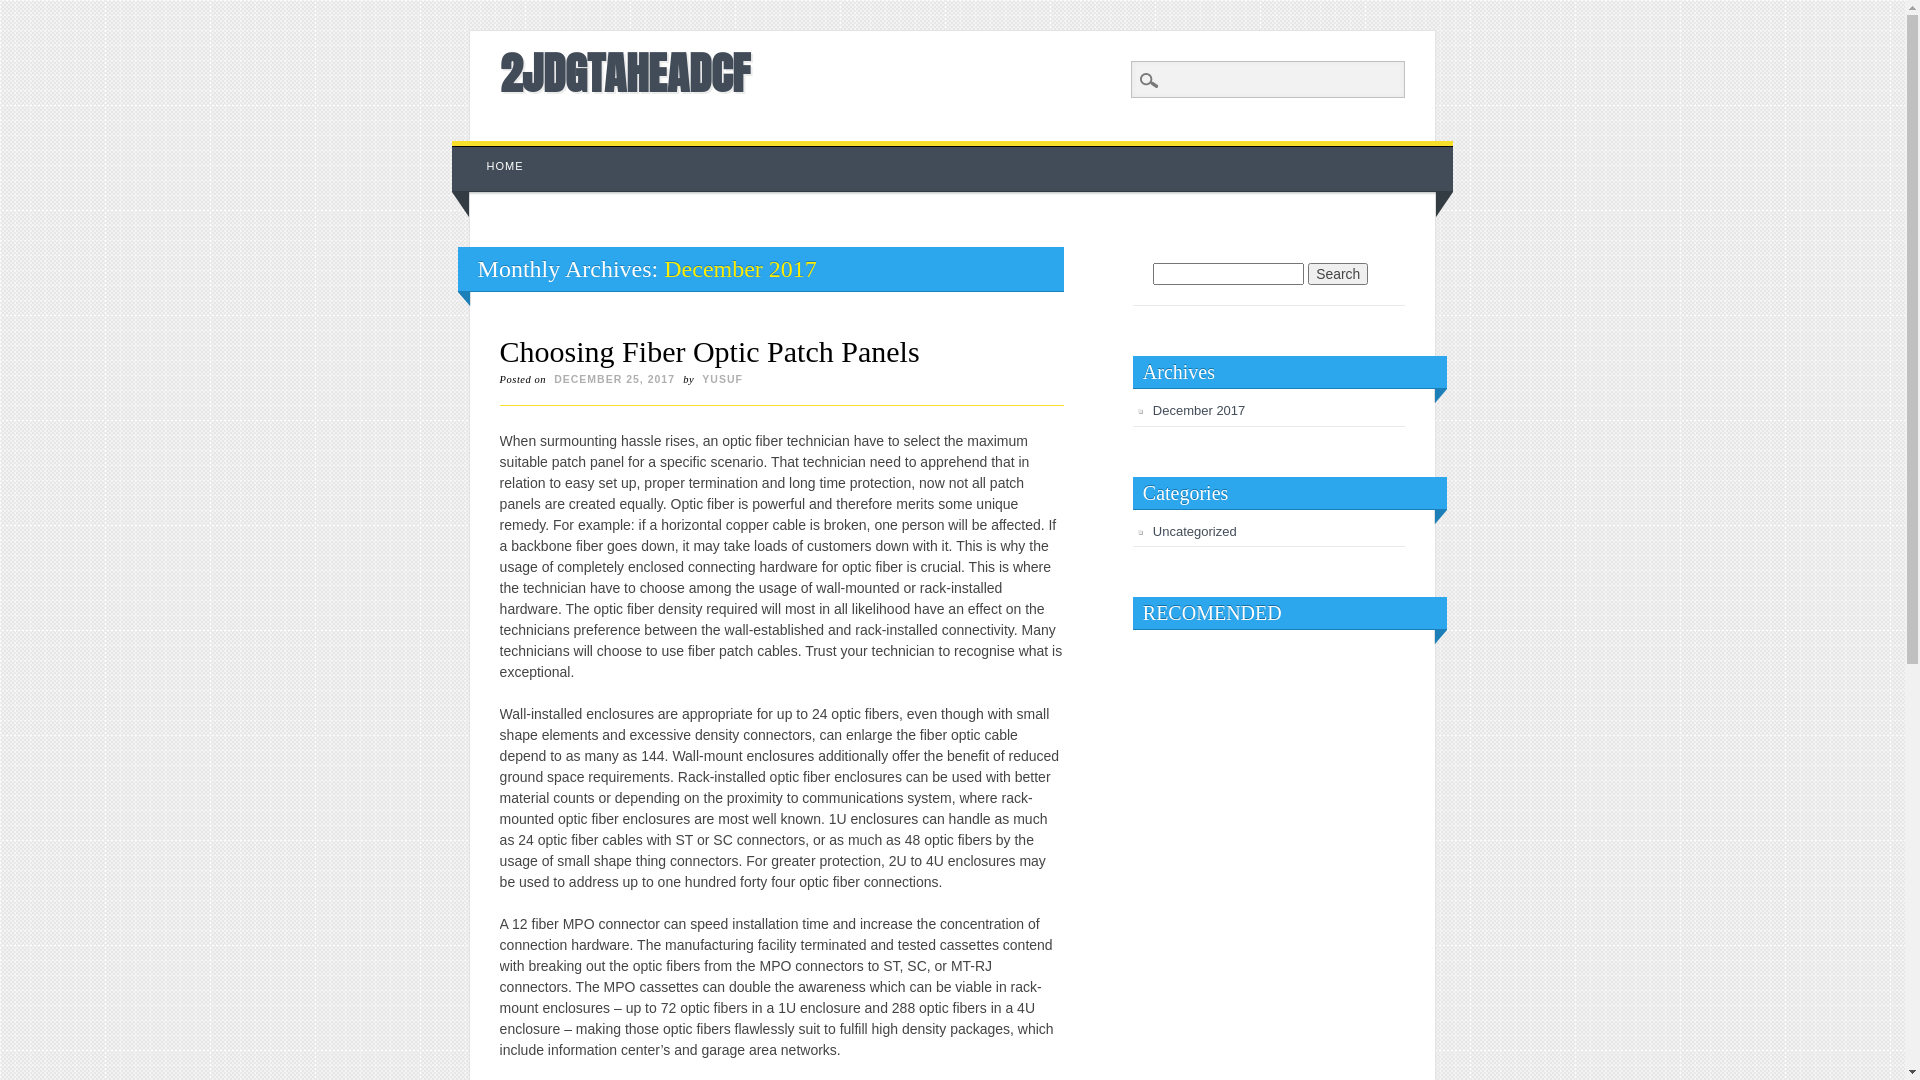  What do you see at coordinates (1200, 410) in the screenshot?
I see `December 2017` at bounding box center [1200, 410].